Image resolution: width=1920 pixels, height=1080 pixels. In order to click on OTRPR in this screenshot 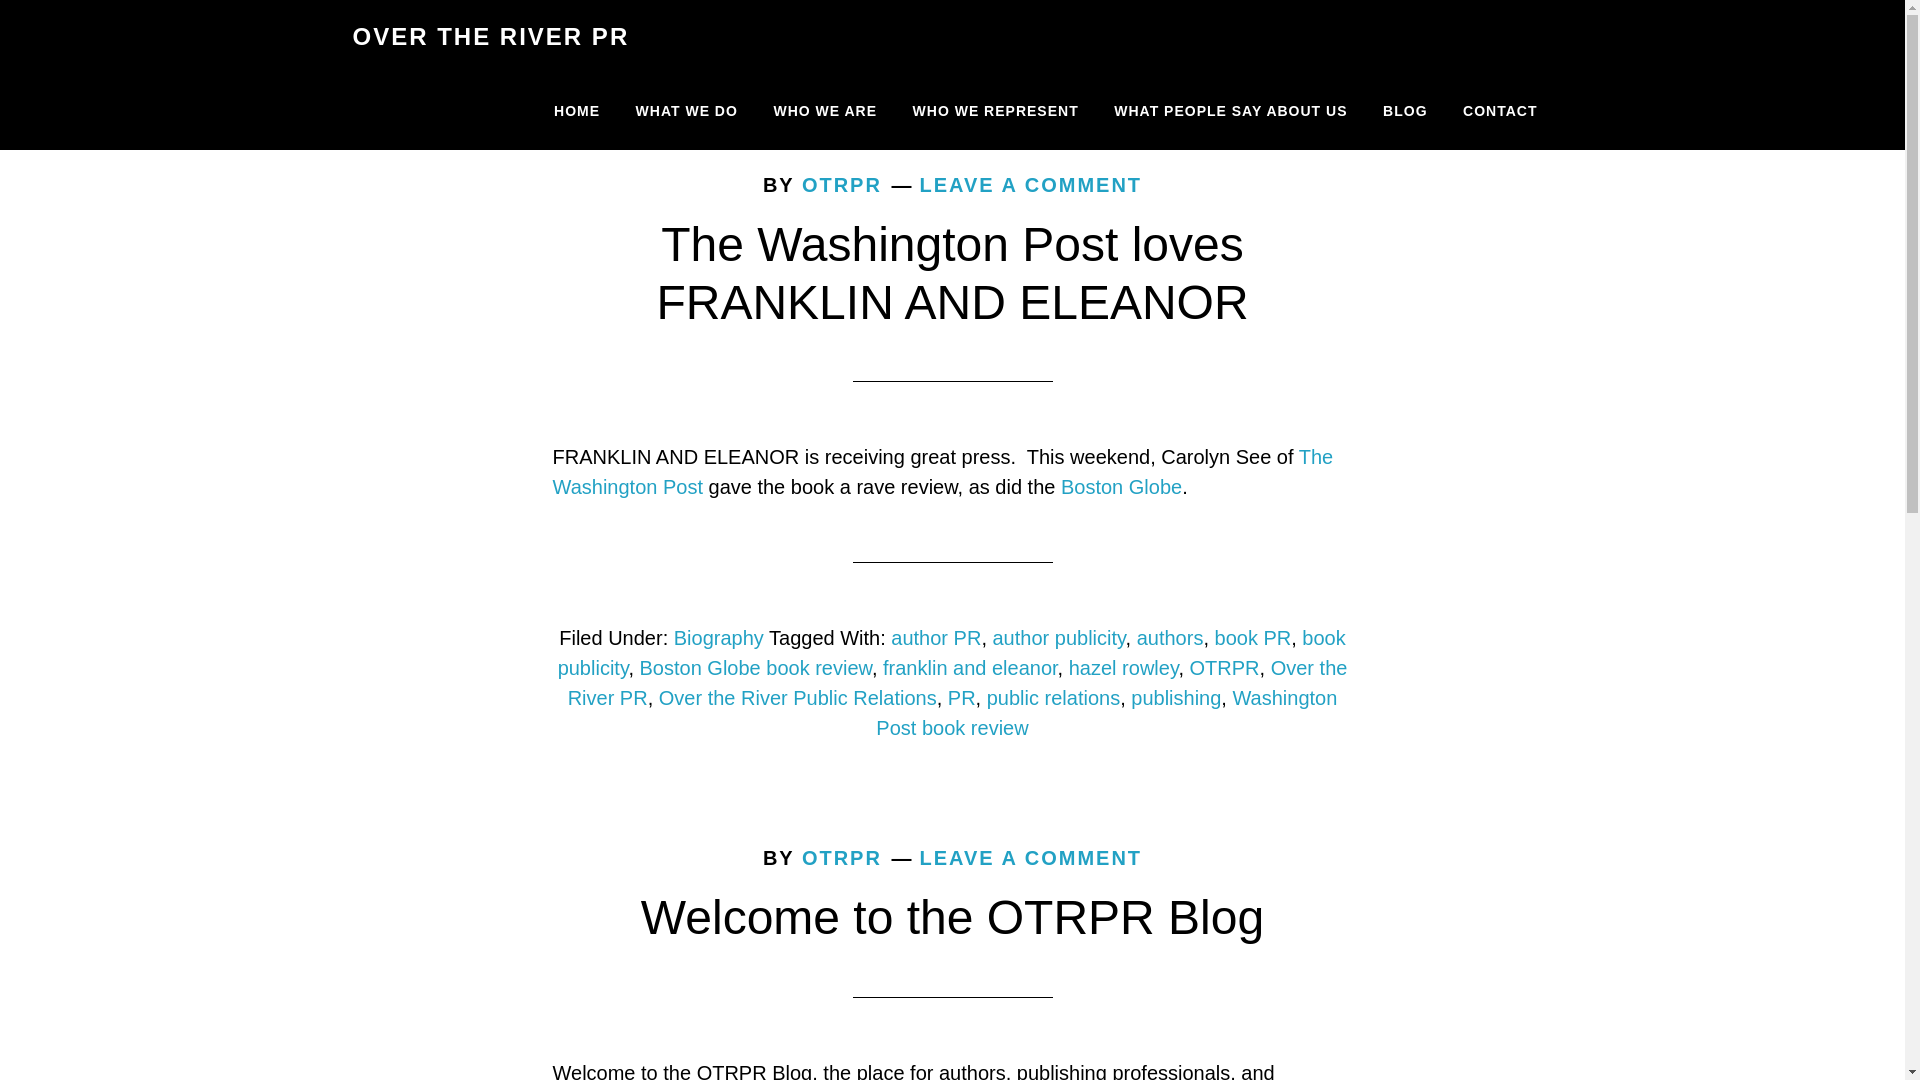, I will do `click(1224, 668)`.